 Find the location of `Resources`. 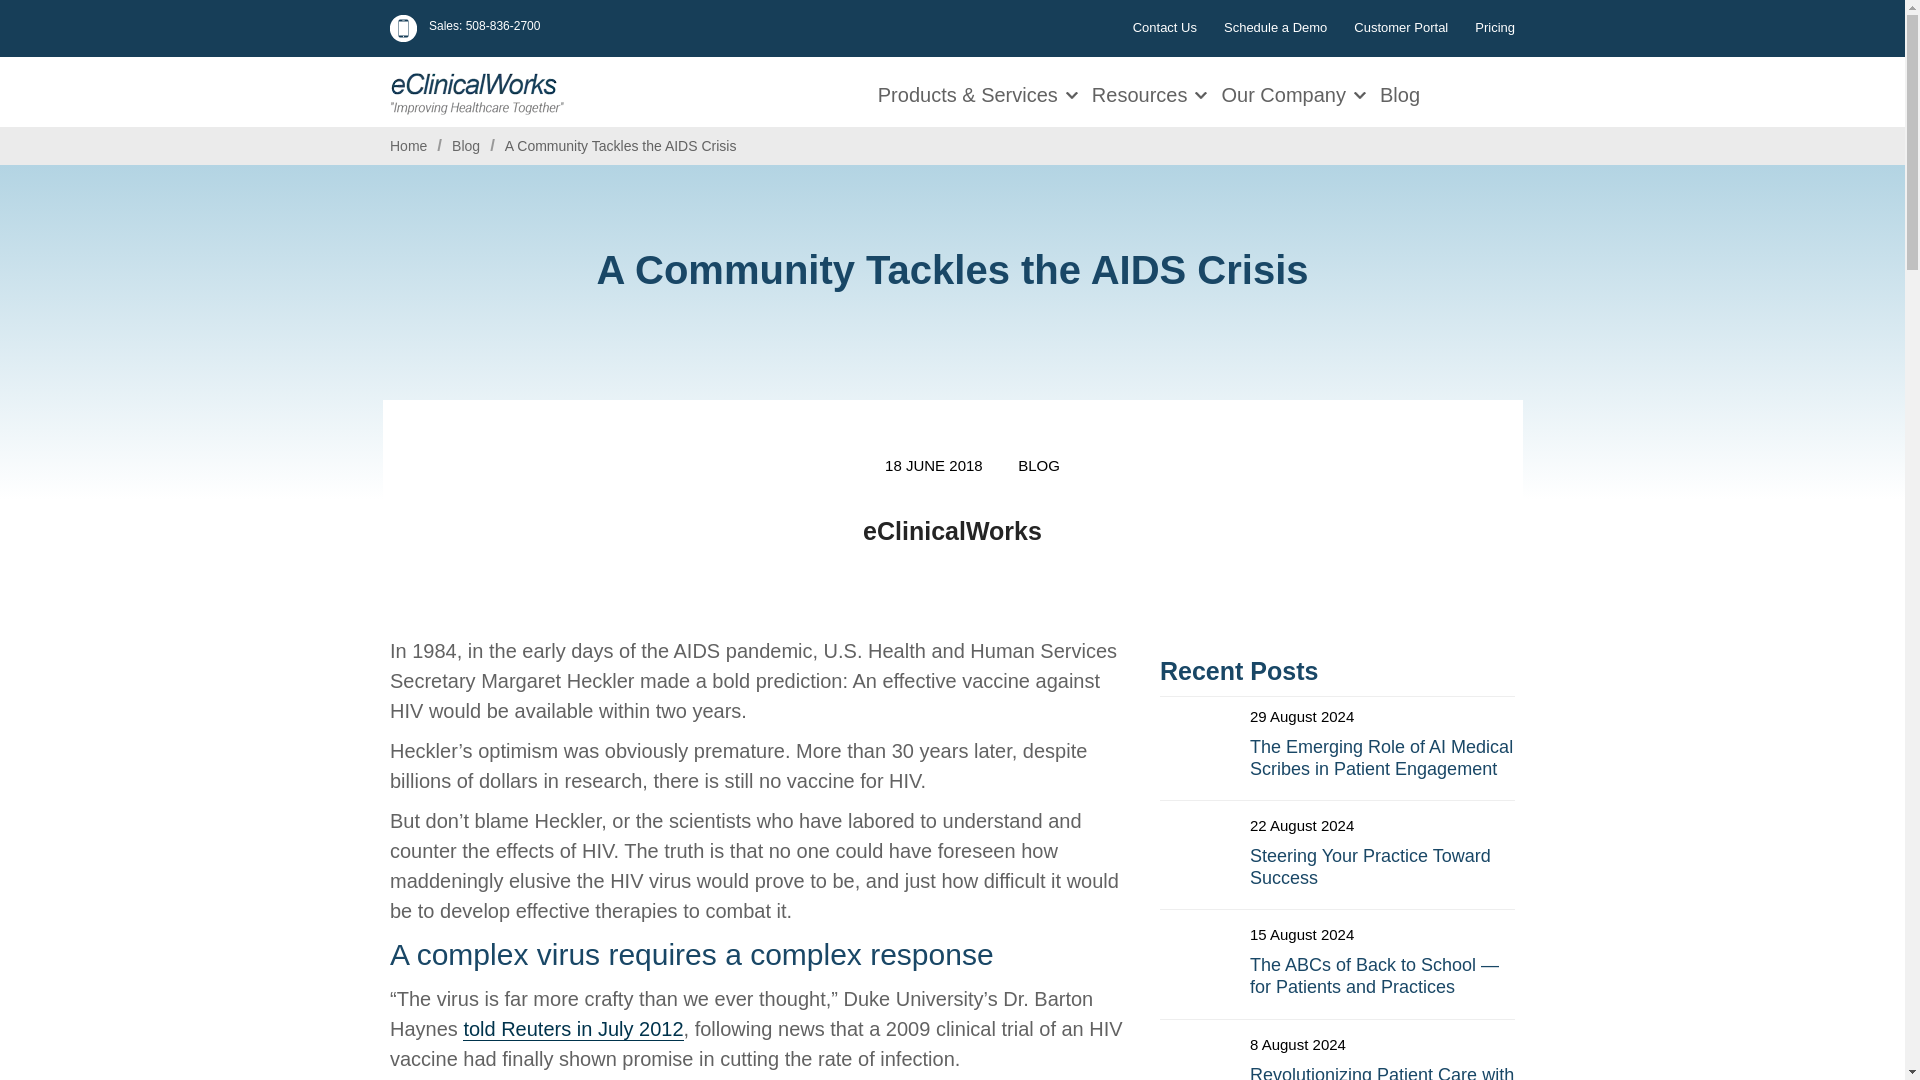

Resources is located at coordinates (1142, 92).